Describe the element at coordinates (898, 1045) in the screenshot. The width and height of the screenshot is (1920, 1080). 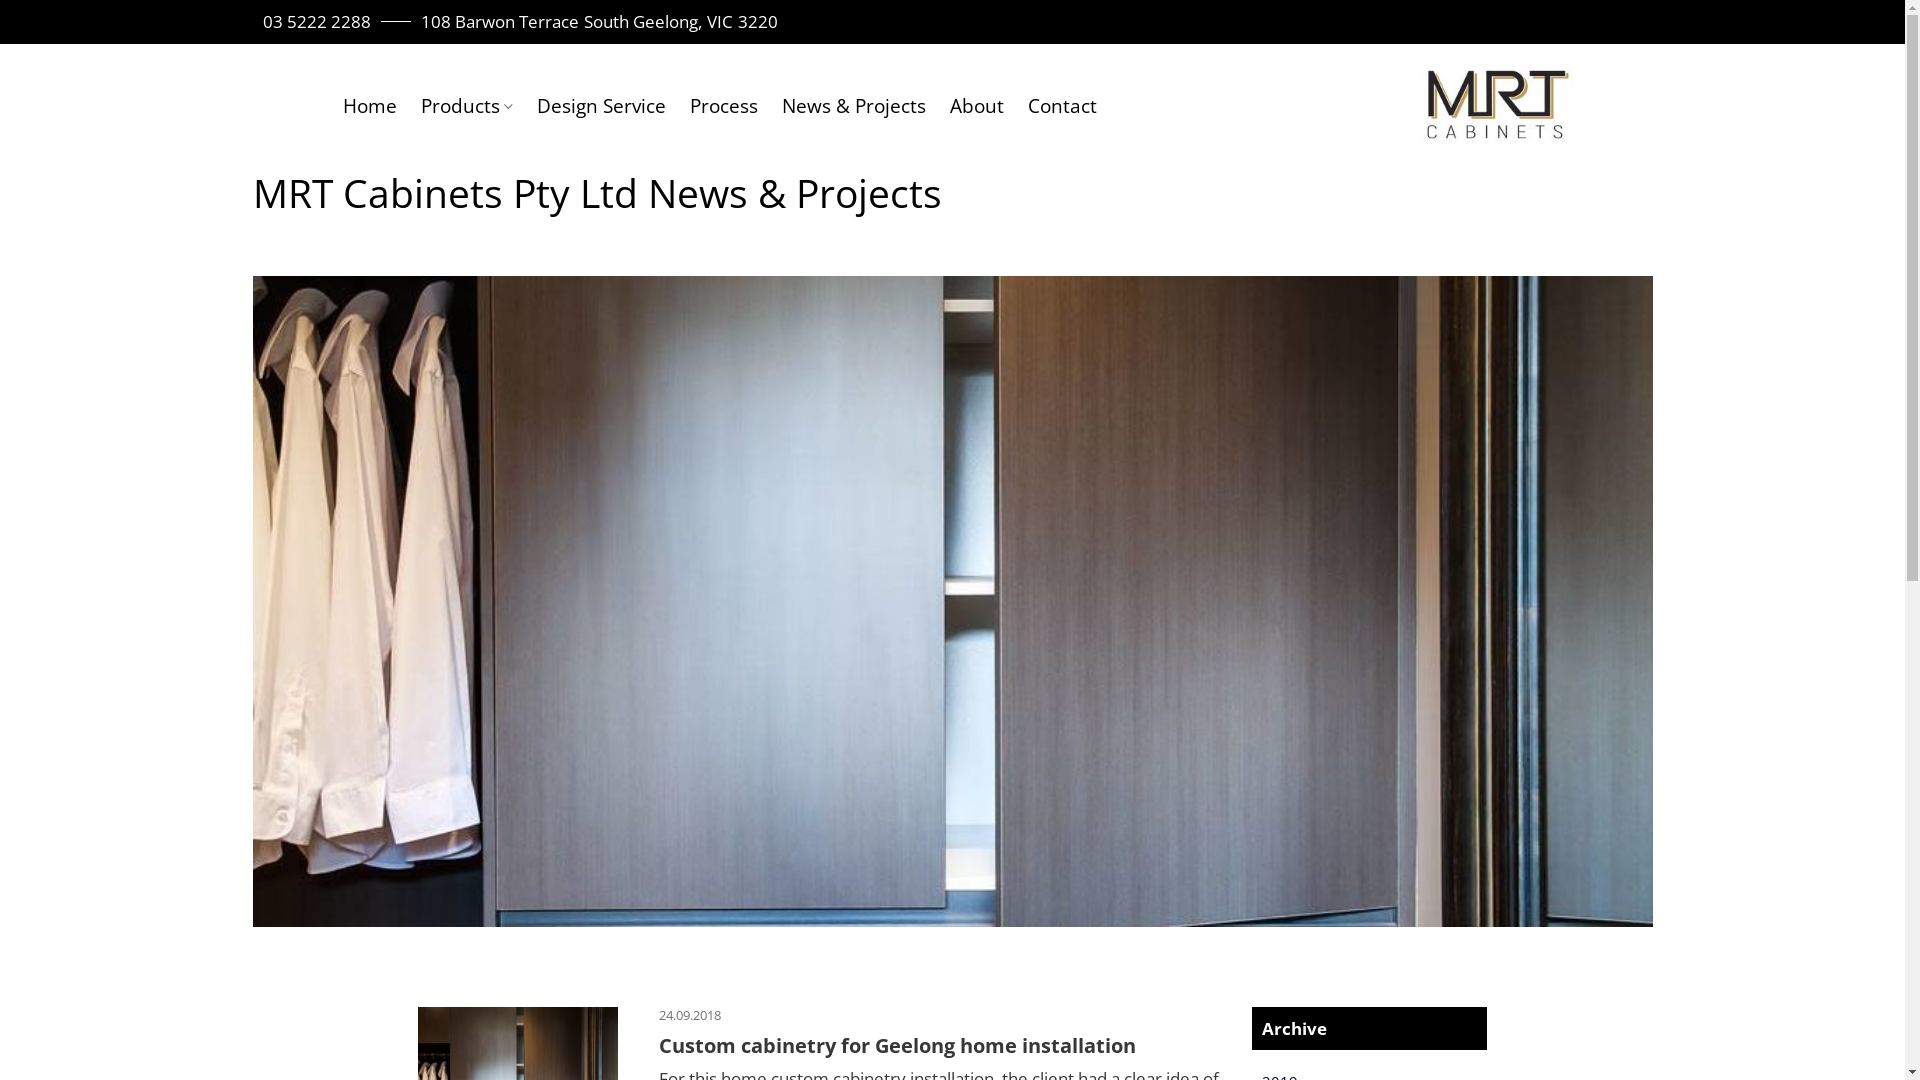
I see `Custom cabinetry for Geelong home installation` at that location.